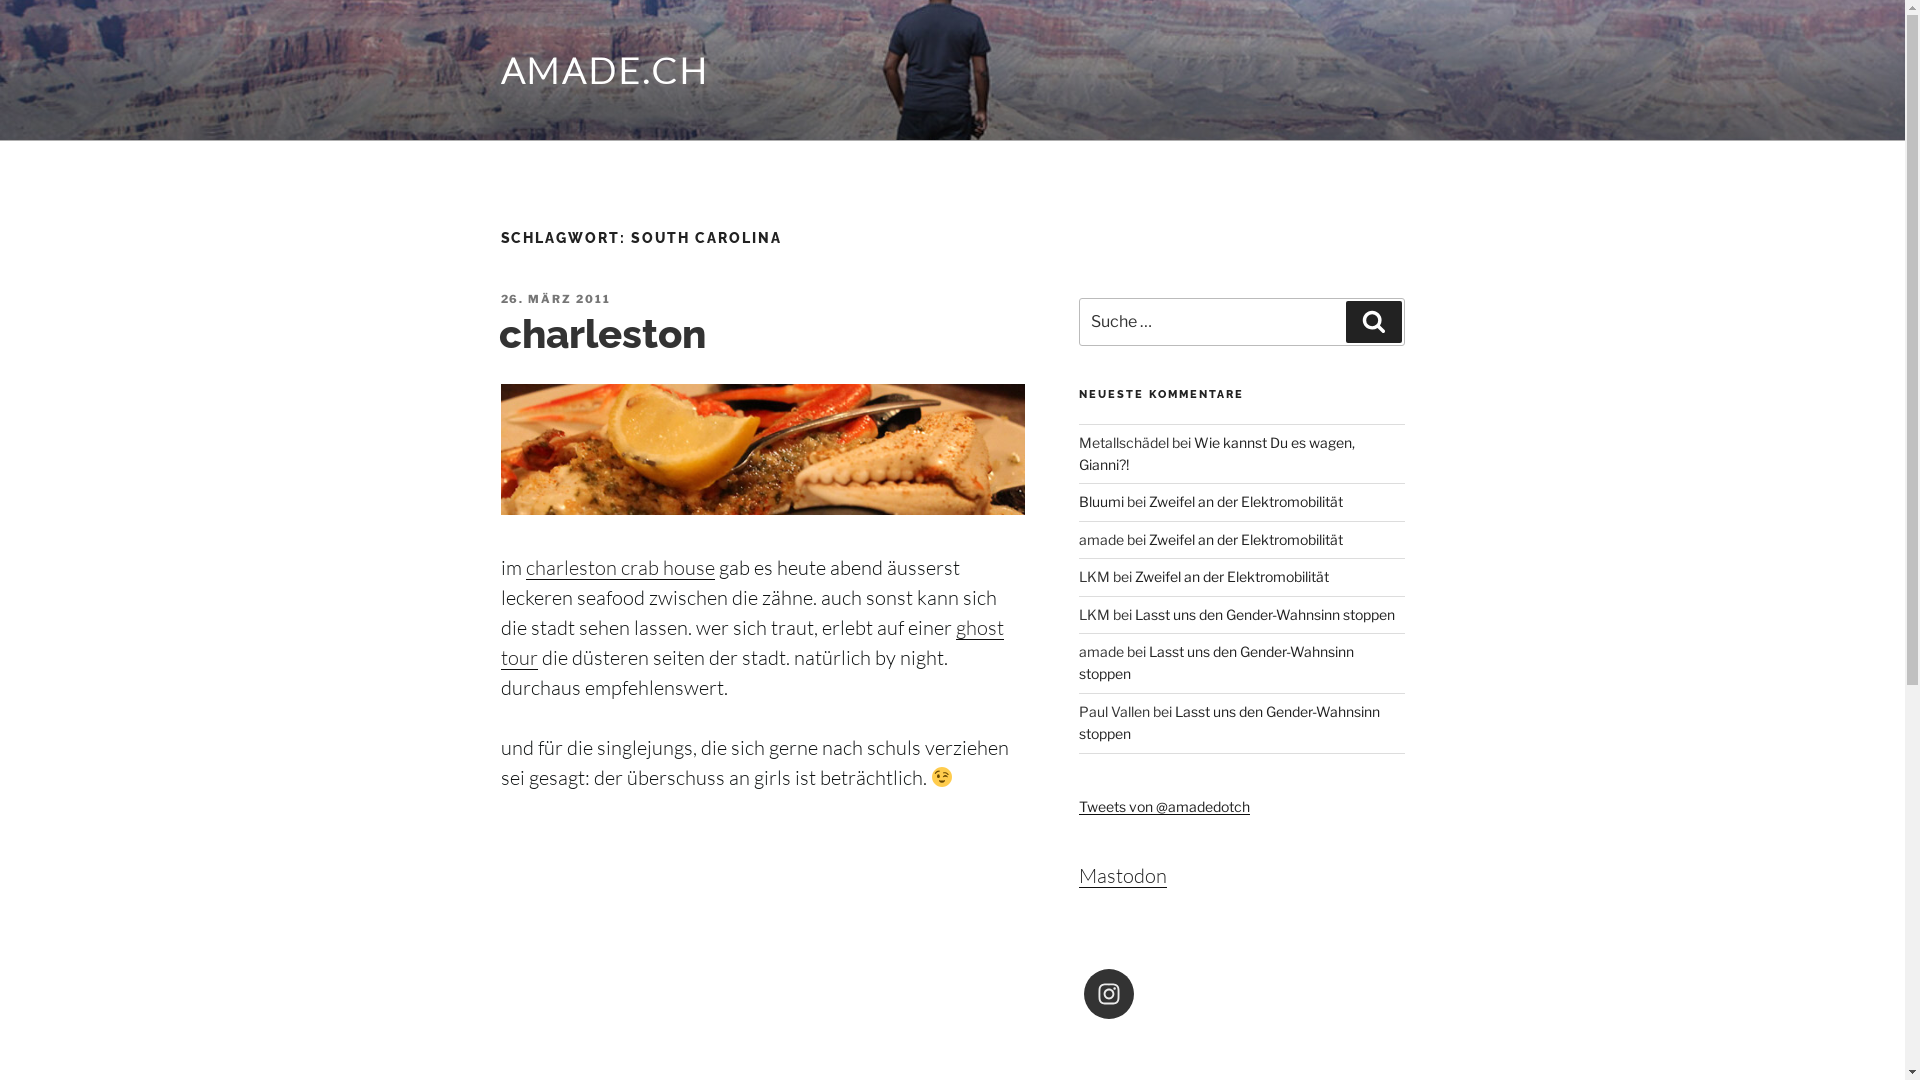 The height and width of the screenshot is (1080, 1920). Describe the element at coordinates (604, 70) in the screenshot. I see `AMADE.CH` at that location.